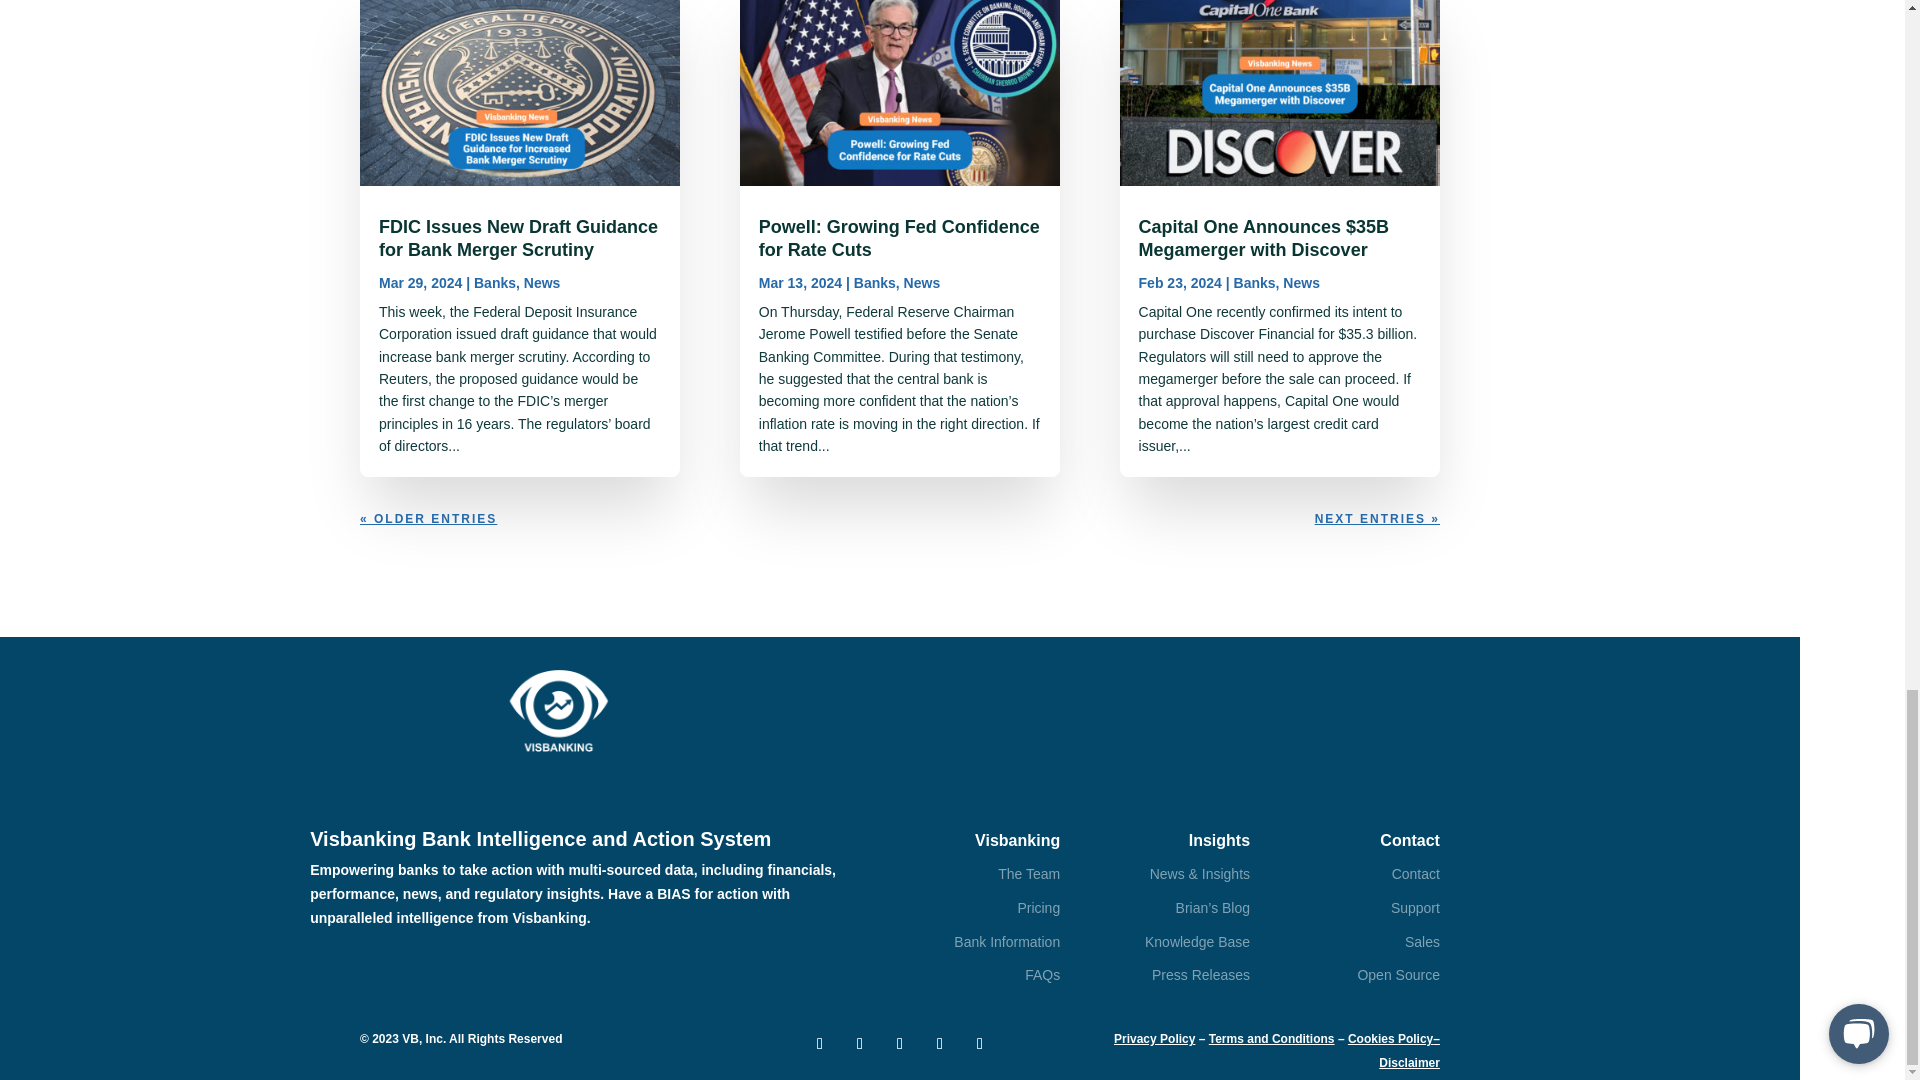 The height and width of the screenshot is (1080, 1920). Describe the element at coordinates (558, 710) in the screenshot. I see `logo.png` at that location.